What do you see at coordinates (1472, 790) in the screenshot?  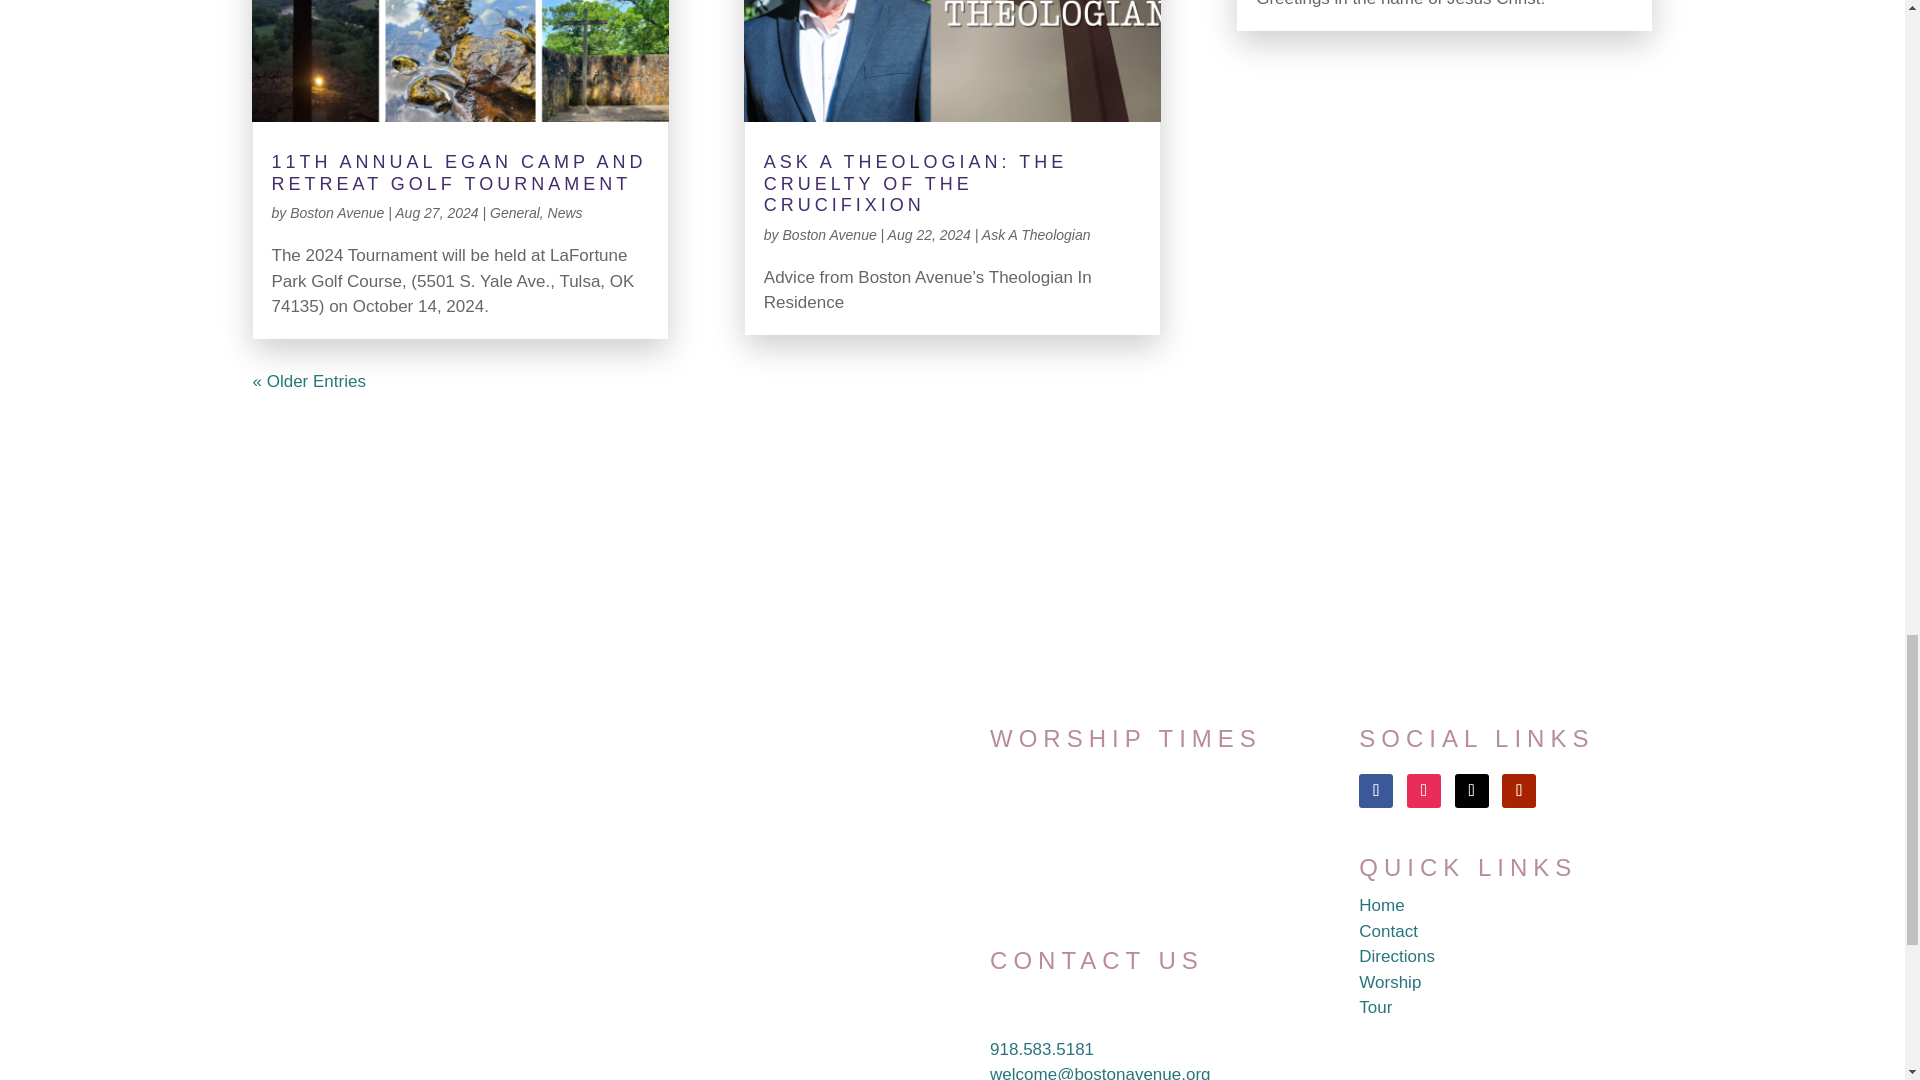 I see `Follow on X` at bounding box center [1472, 790].